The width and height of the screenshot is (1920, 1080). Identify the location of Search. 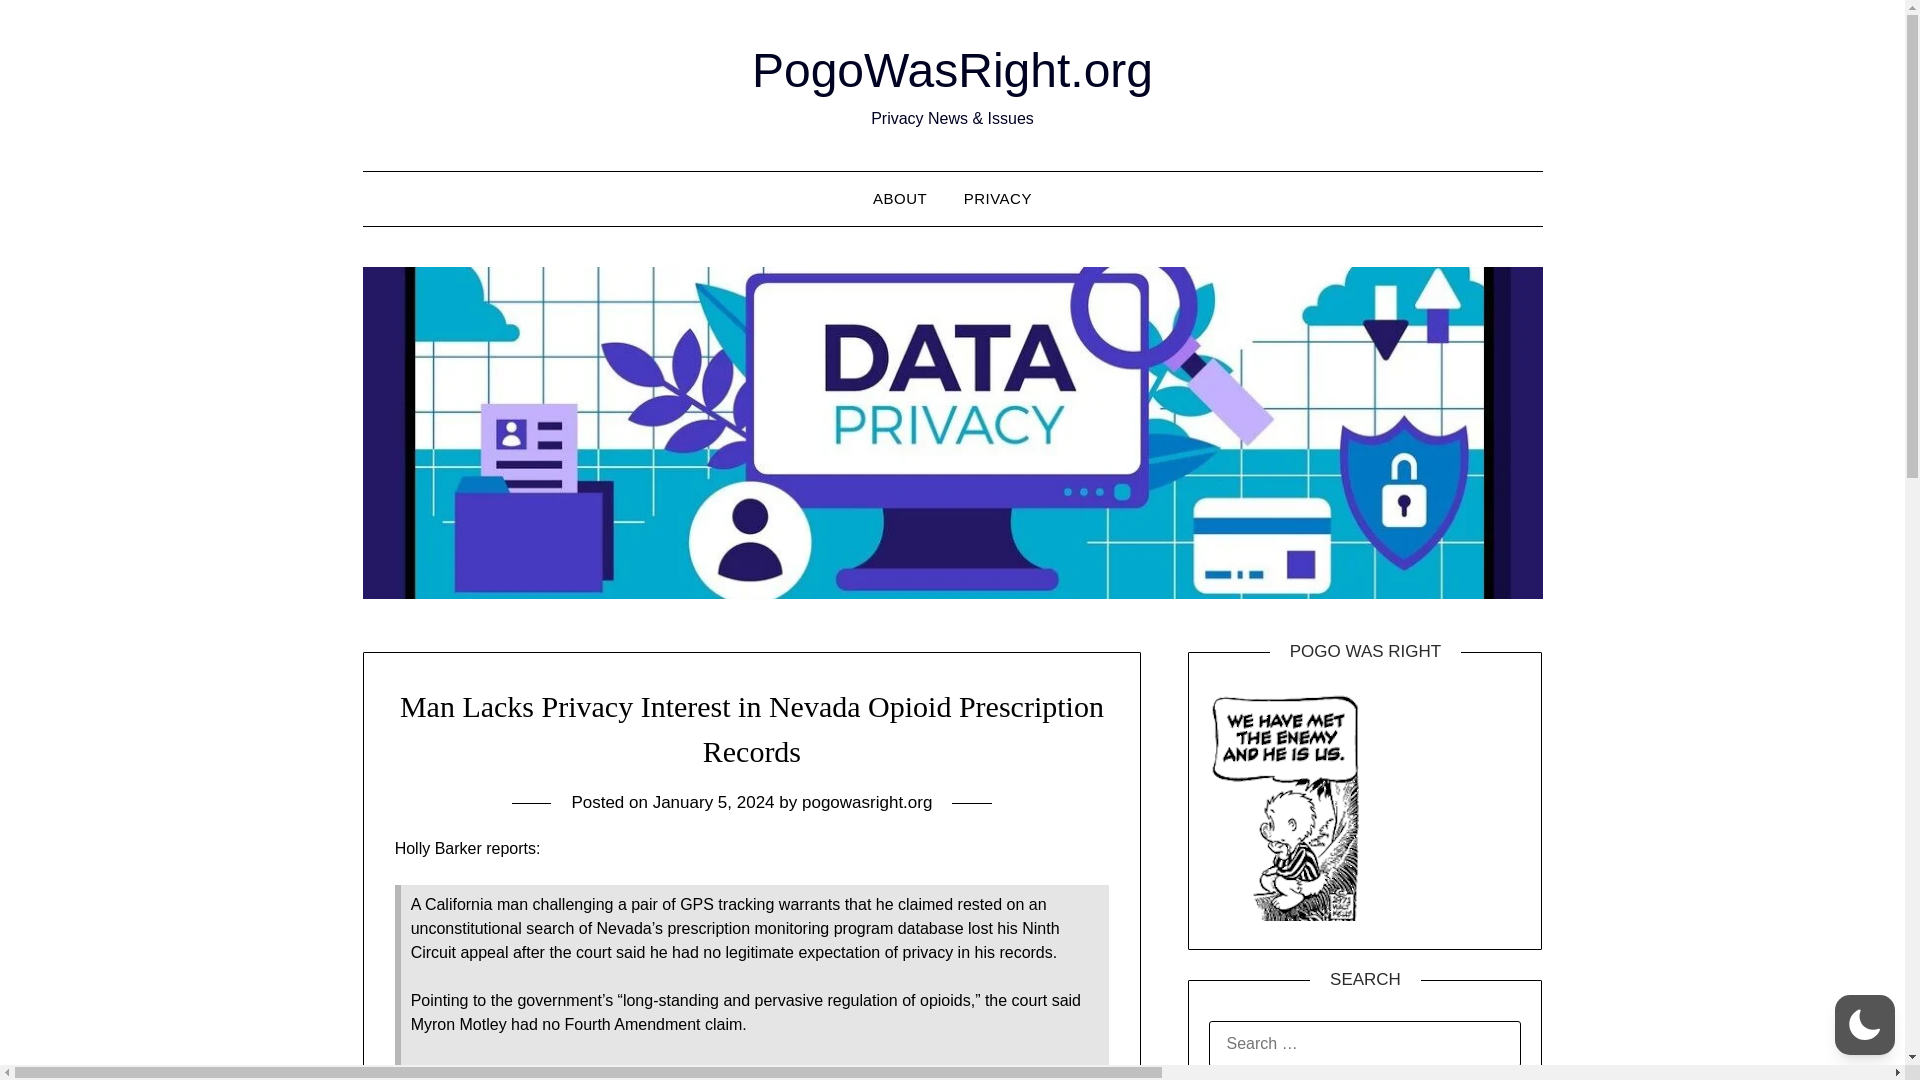
(50, 29).